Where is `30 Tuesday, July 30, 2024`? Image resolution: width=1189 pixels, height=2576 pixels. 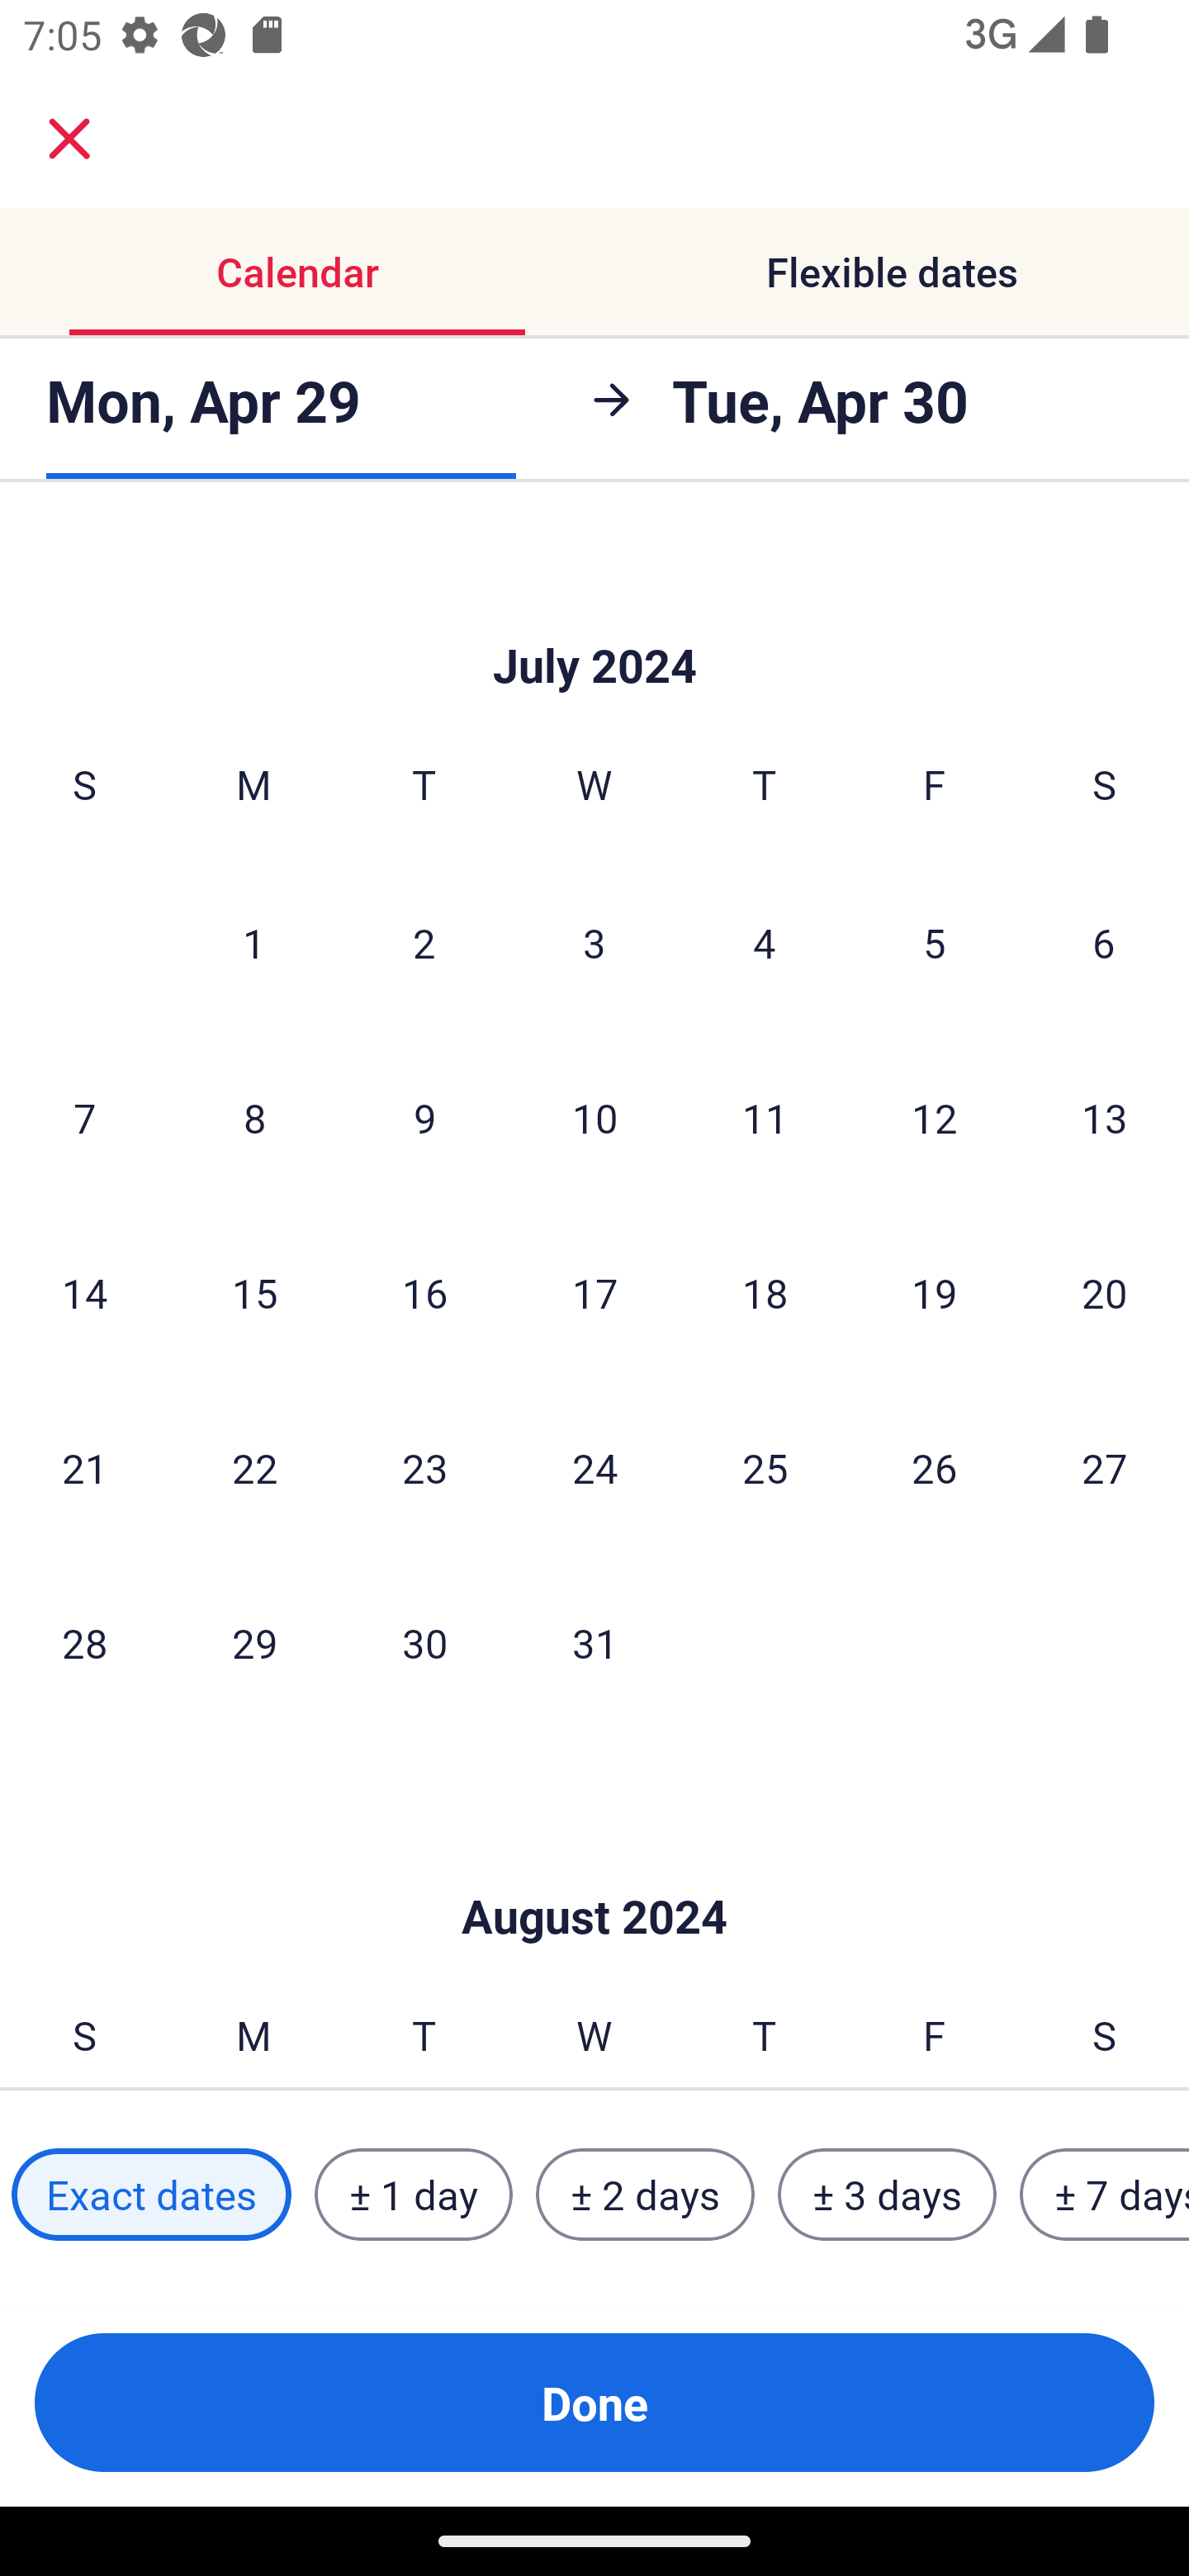 30 Tuesday, July 30, 2024 is located at coordinates (424, 1643).